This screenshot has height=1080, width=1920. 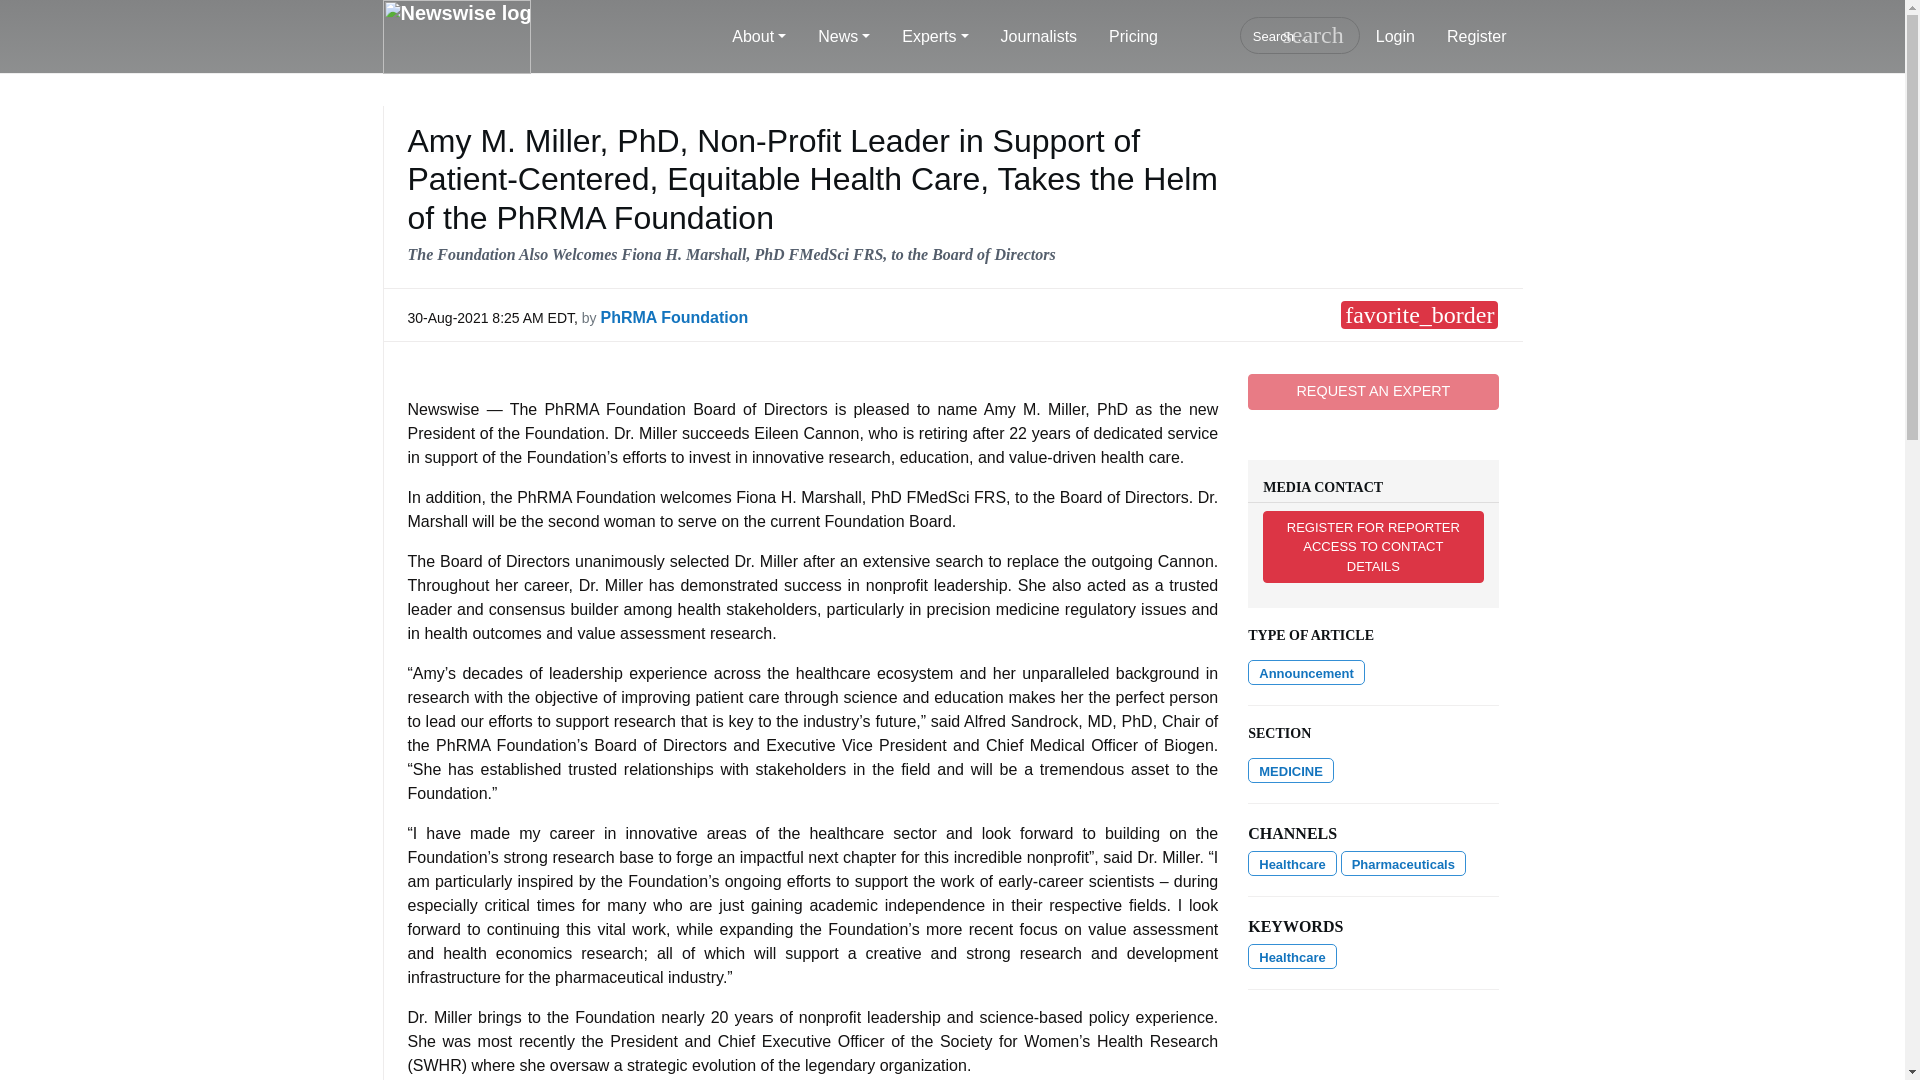 What do you see at coordinates (1403, 863) in the screenshot?
I see `Show all articles in this channel` at bounding box center [1403, 863].